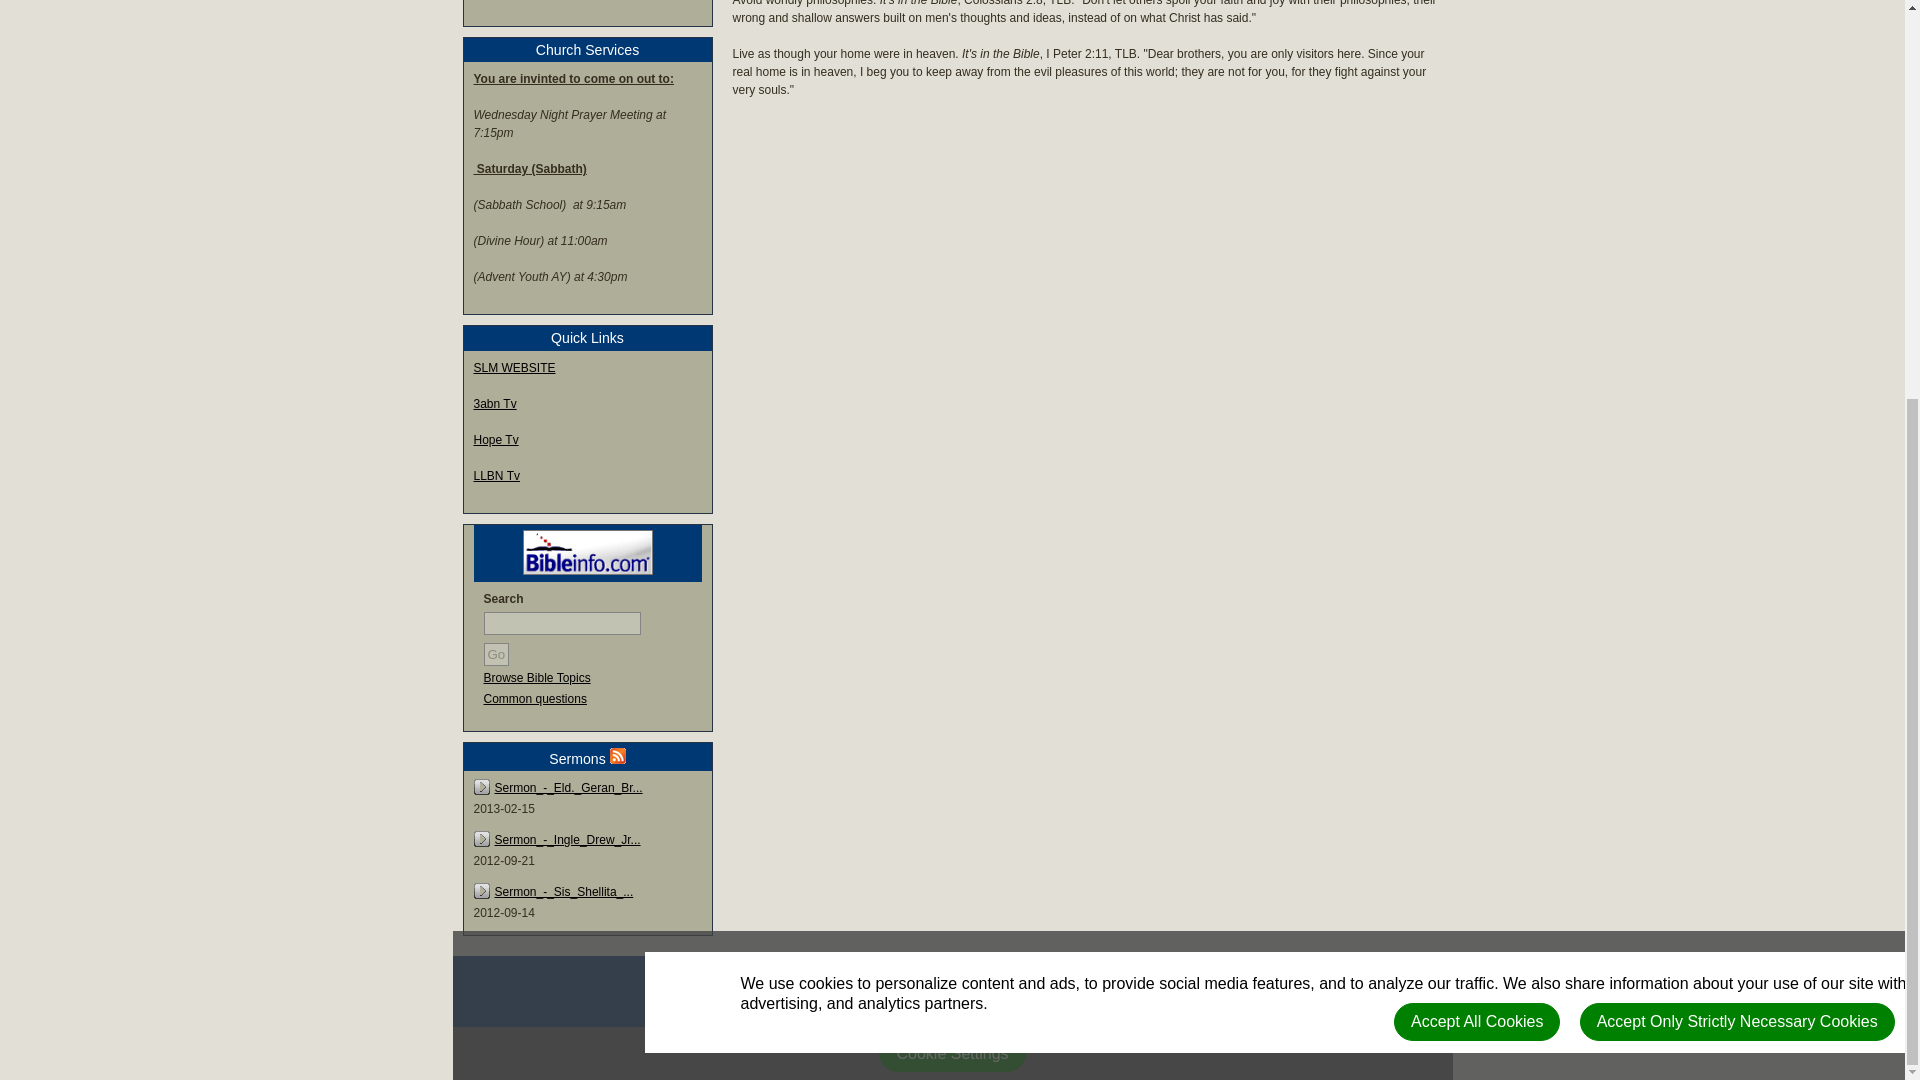  I want to click on 3abn Tv, so click(495, 403).